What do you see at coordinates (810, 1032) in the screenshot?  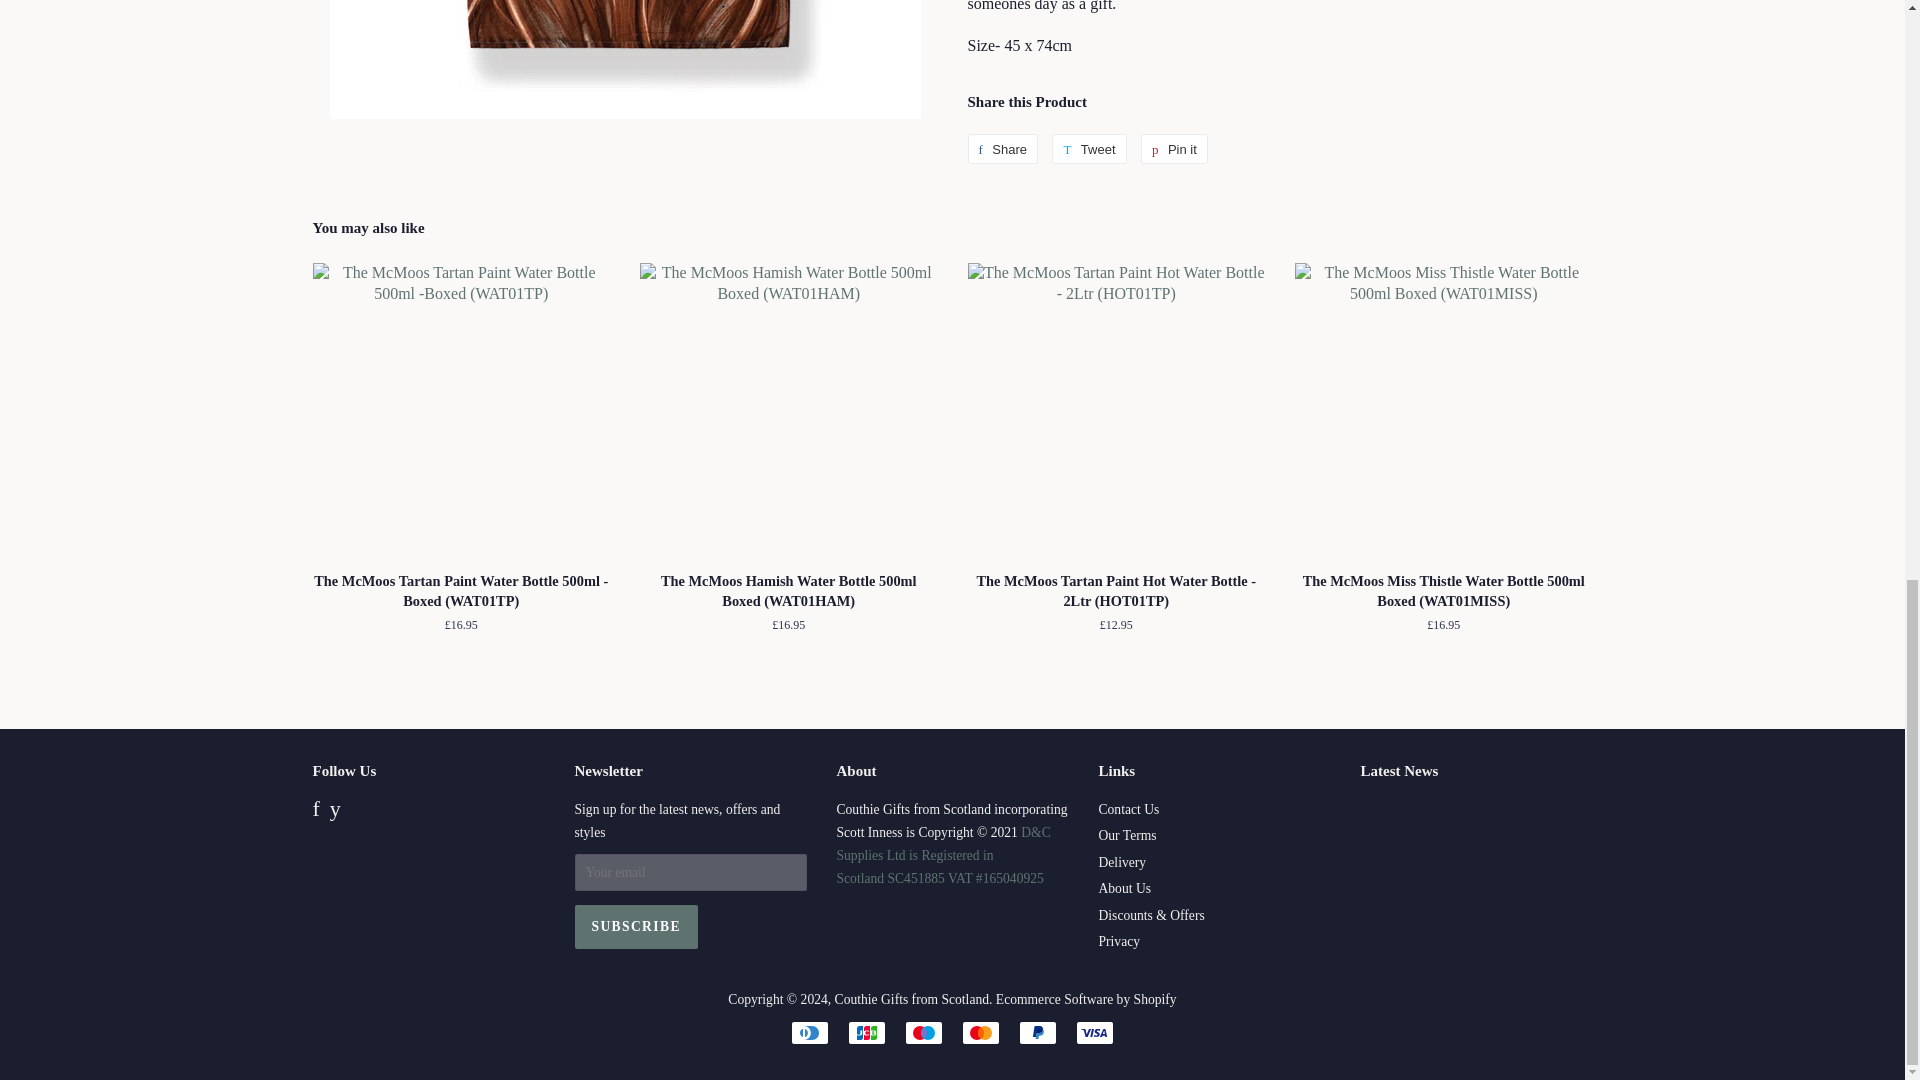 I see `Diners Club` at bounding box center [810, 1032].